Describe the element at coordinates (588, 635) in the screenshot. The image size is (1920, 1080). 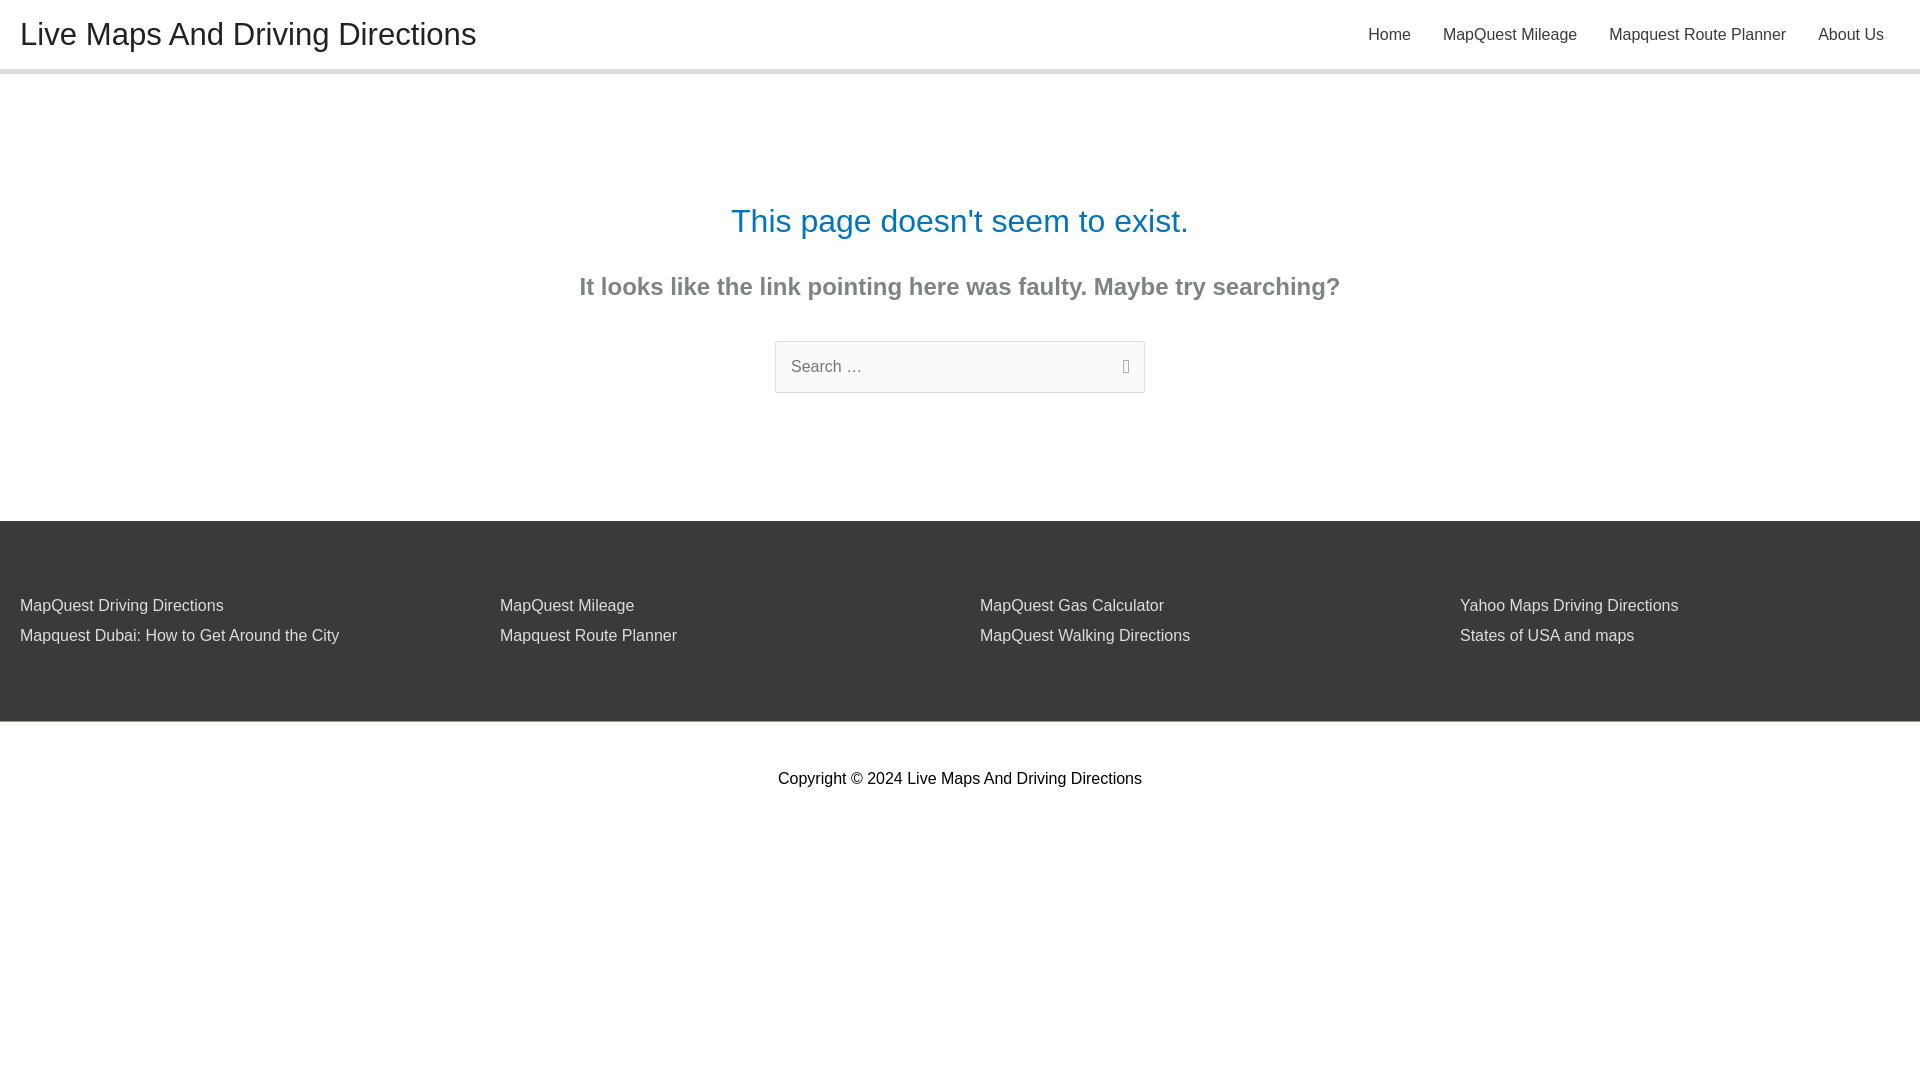
I see `Mapquest Route Planner` at that location.